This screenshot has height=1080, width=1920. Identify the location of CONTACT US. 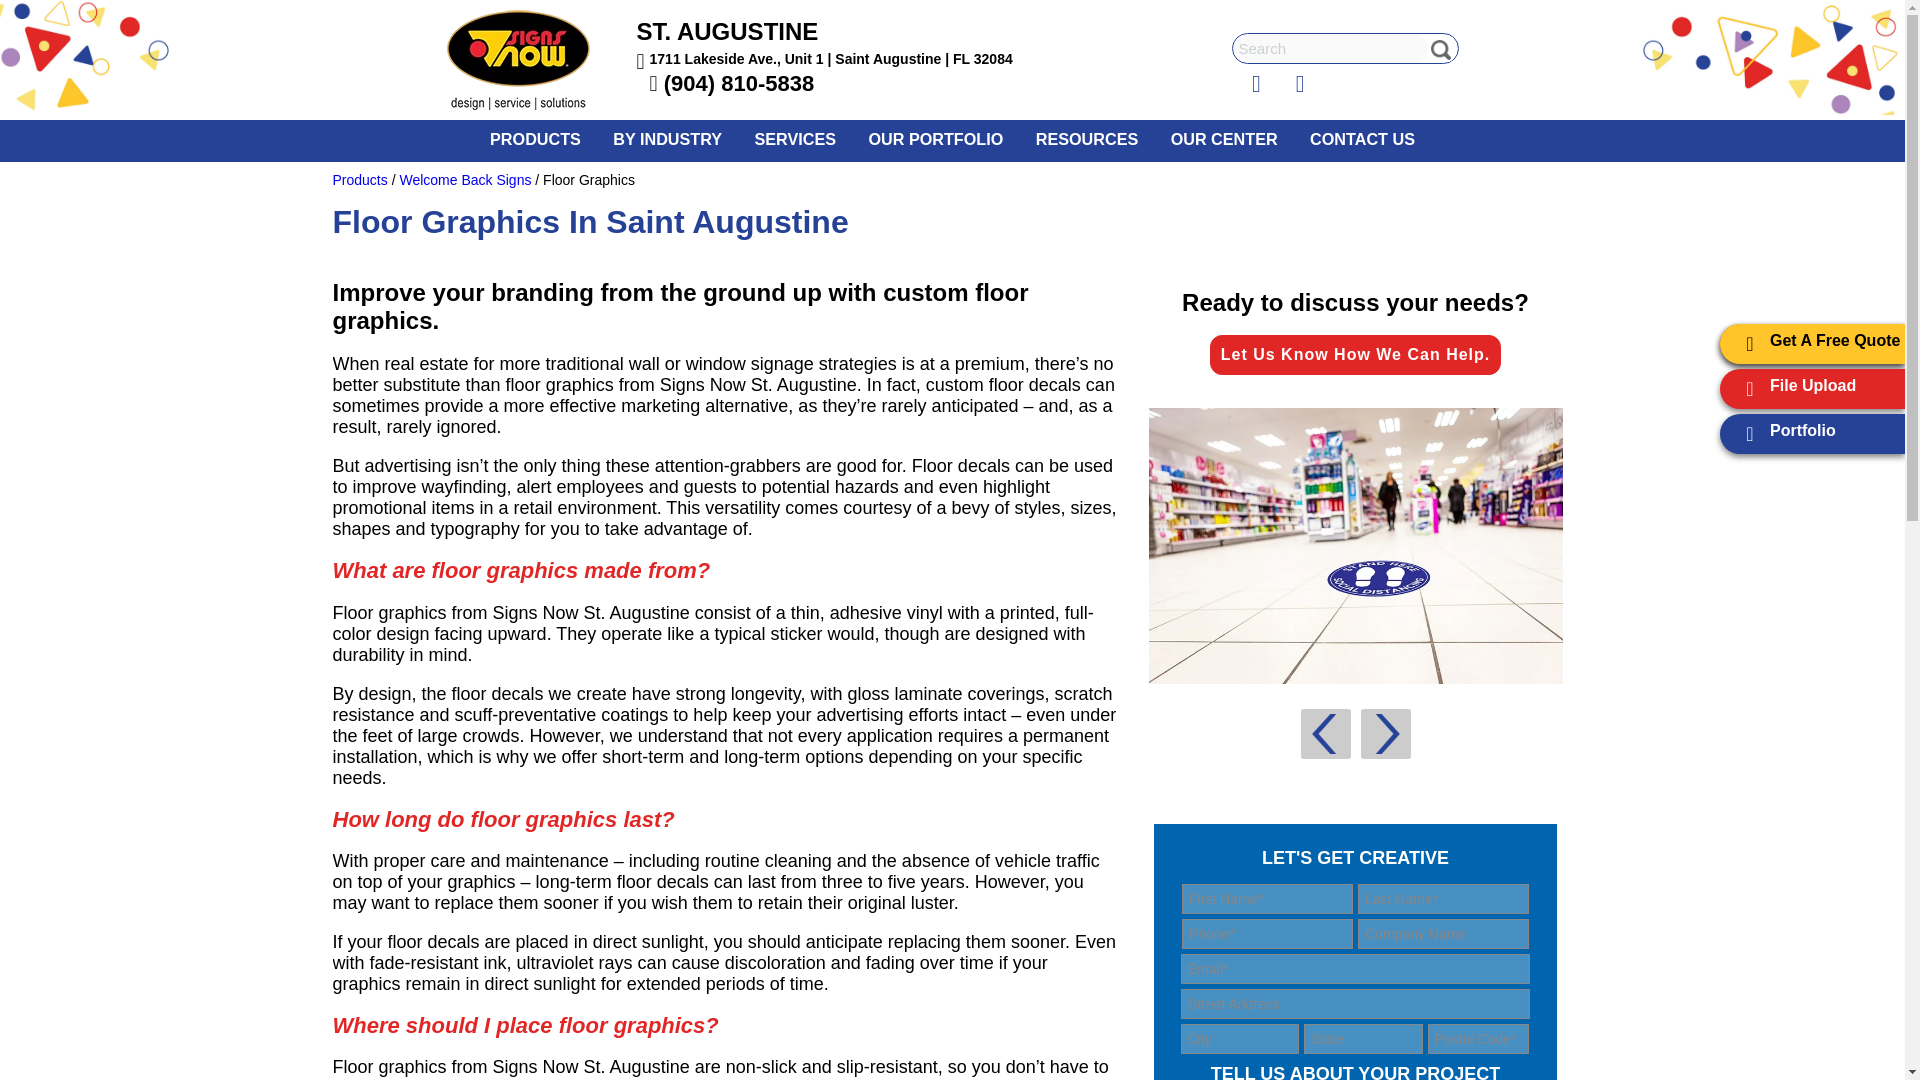
(1362, 138).